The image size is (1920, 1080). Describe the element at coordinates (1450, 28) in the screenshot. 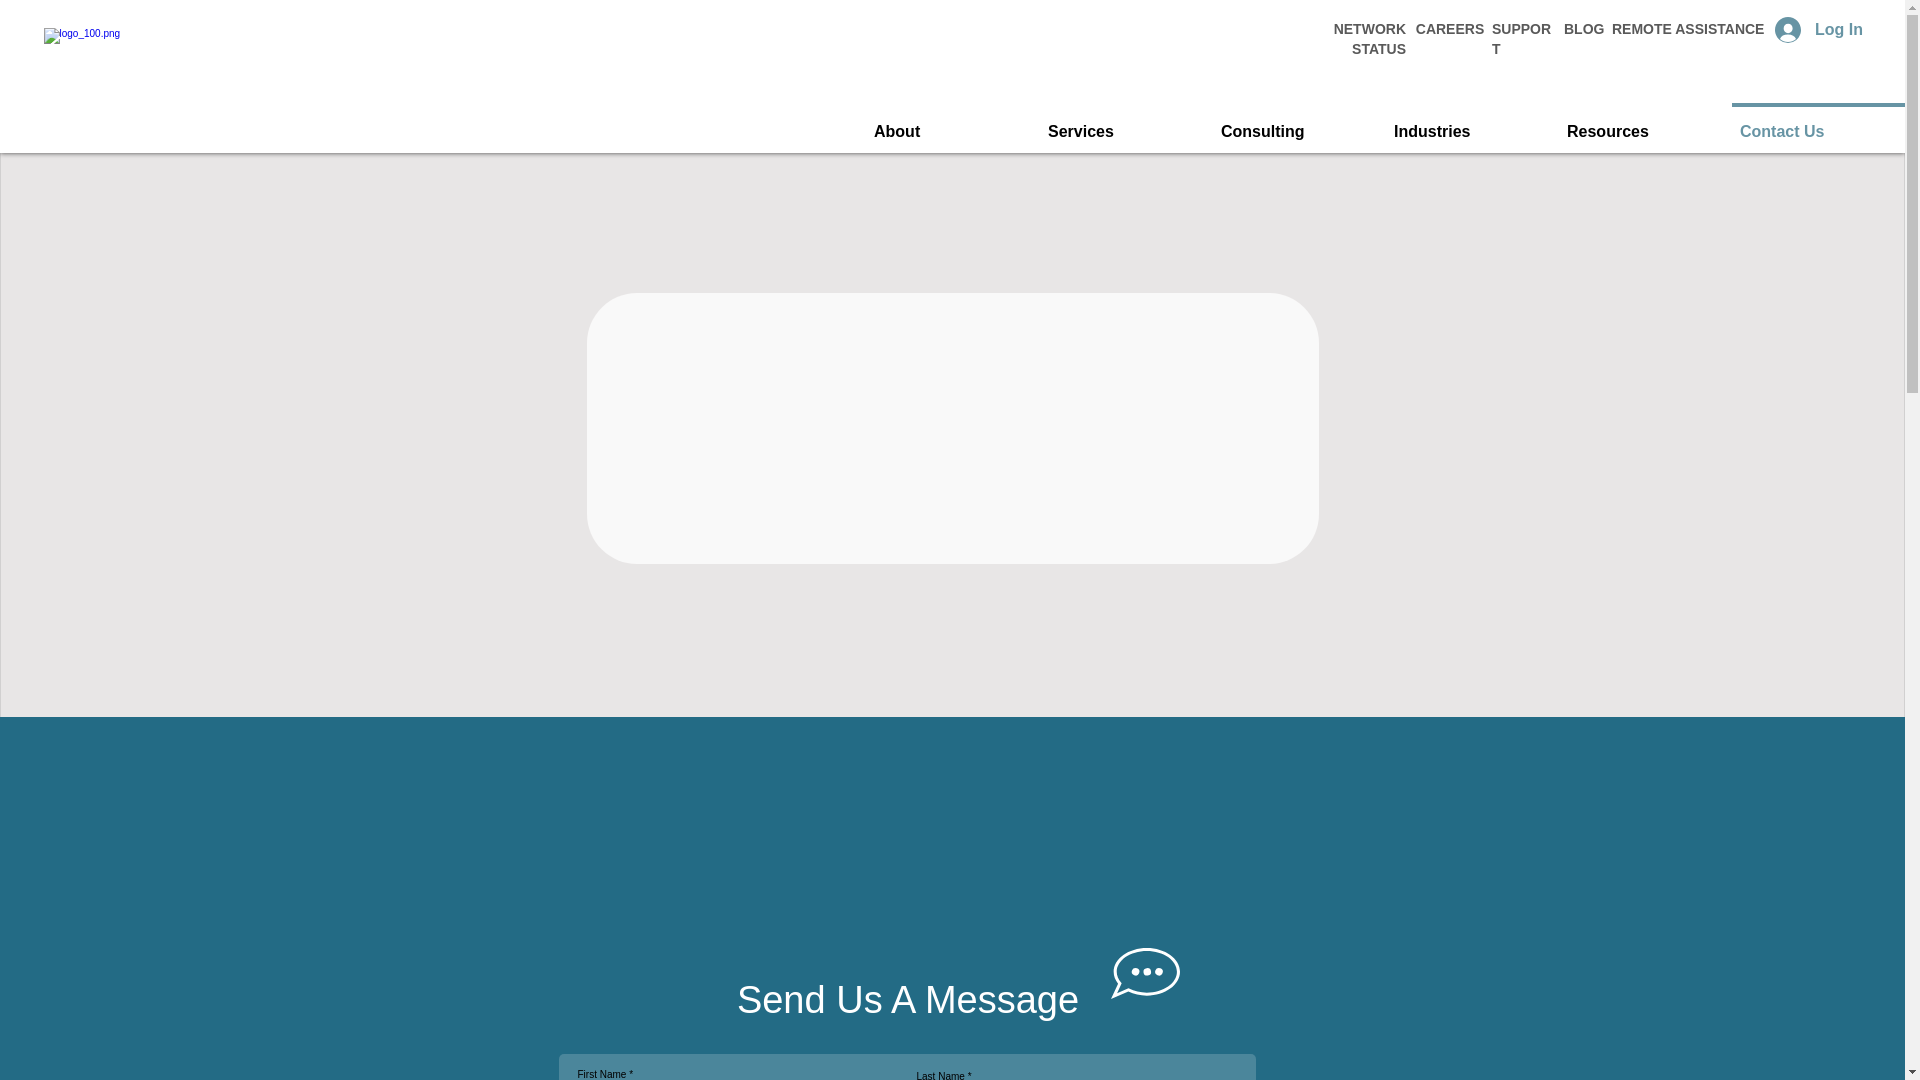

I see `CAREERS` at that location.